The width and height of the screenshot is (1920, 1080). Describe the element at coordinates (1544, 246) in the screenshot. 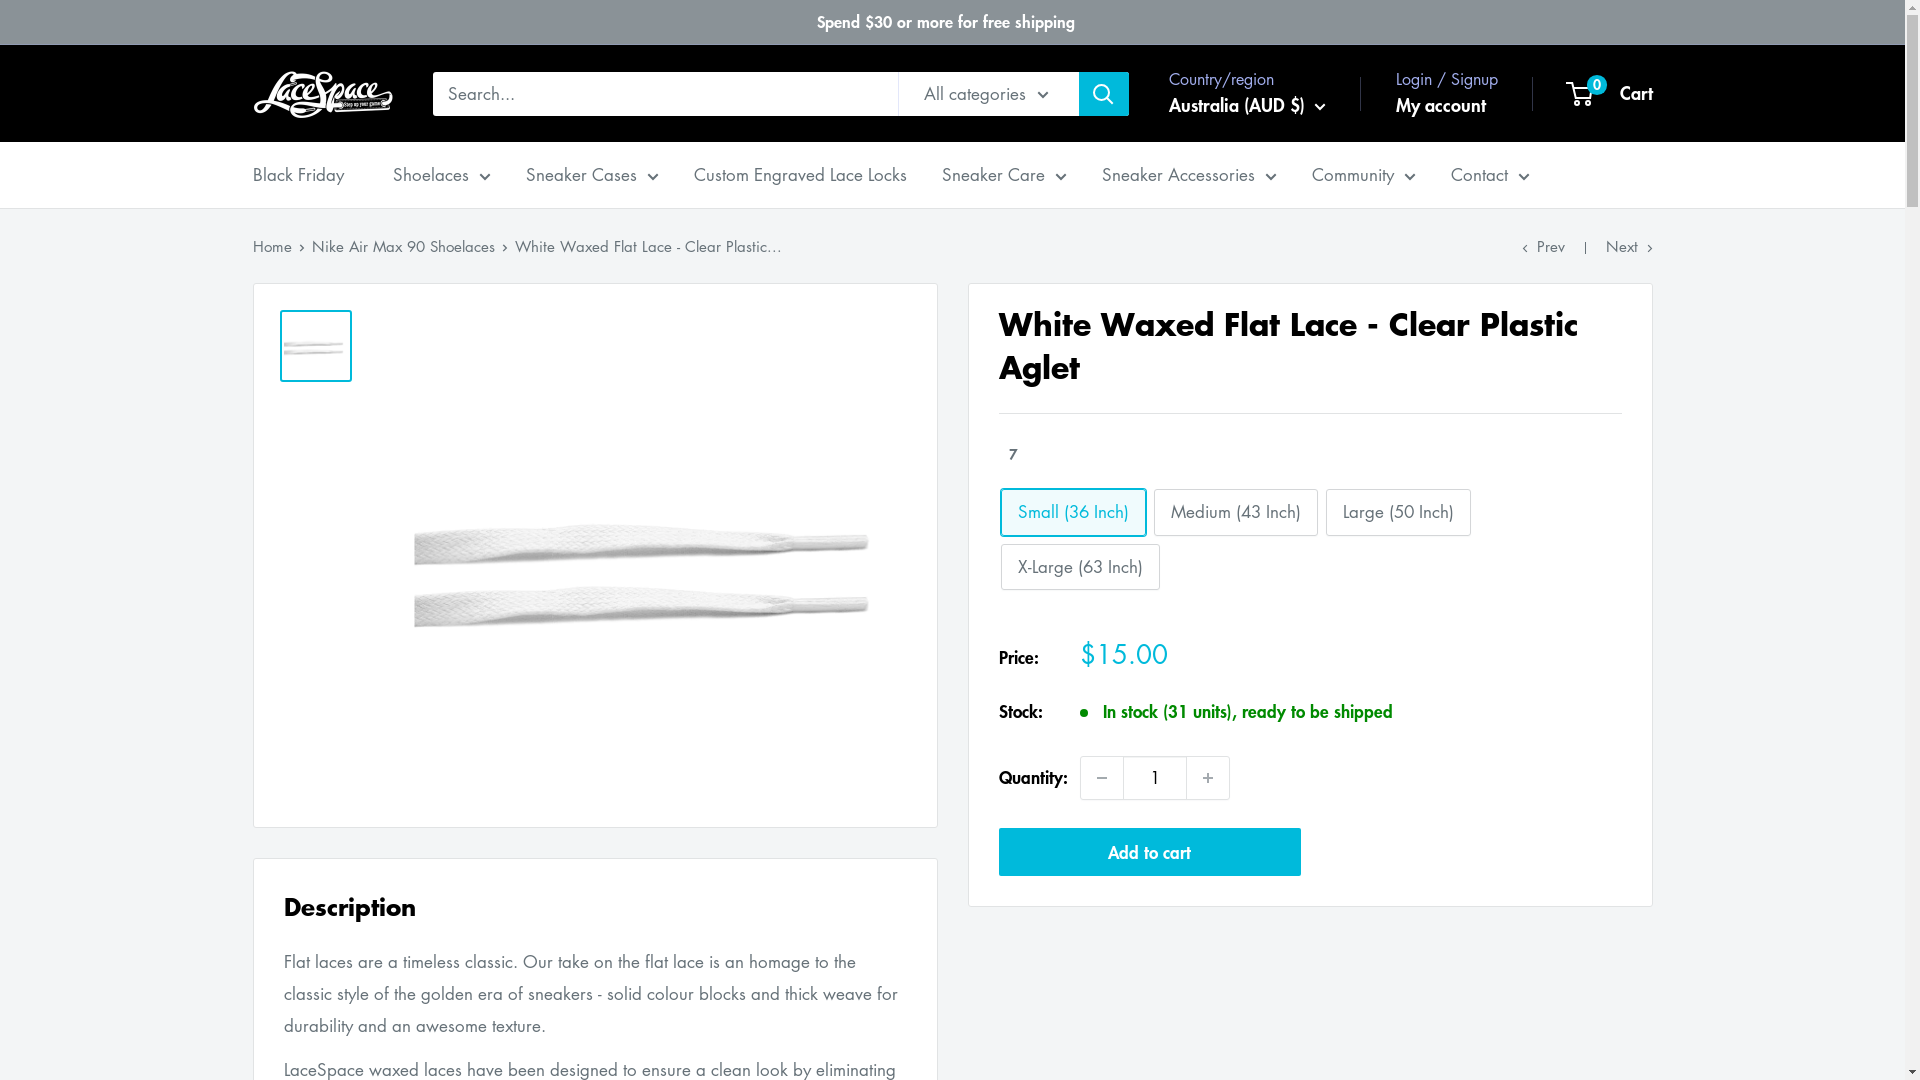

I see `Prev` at that location.